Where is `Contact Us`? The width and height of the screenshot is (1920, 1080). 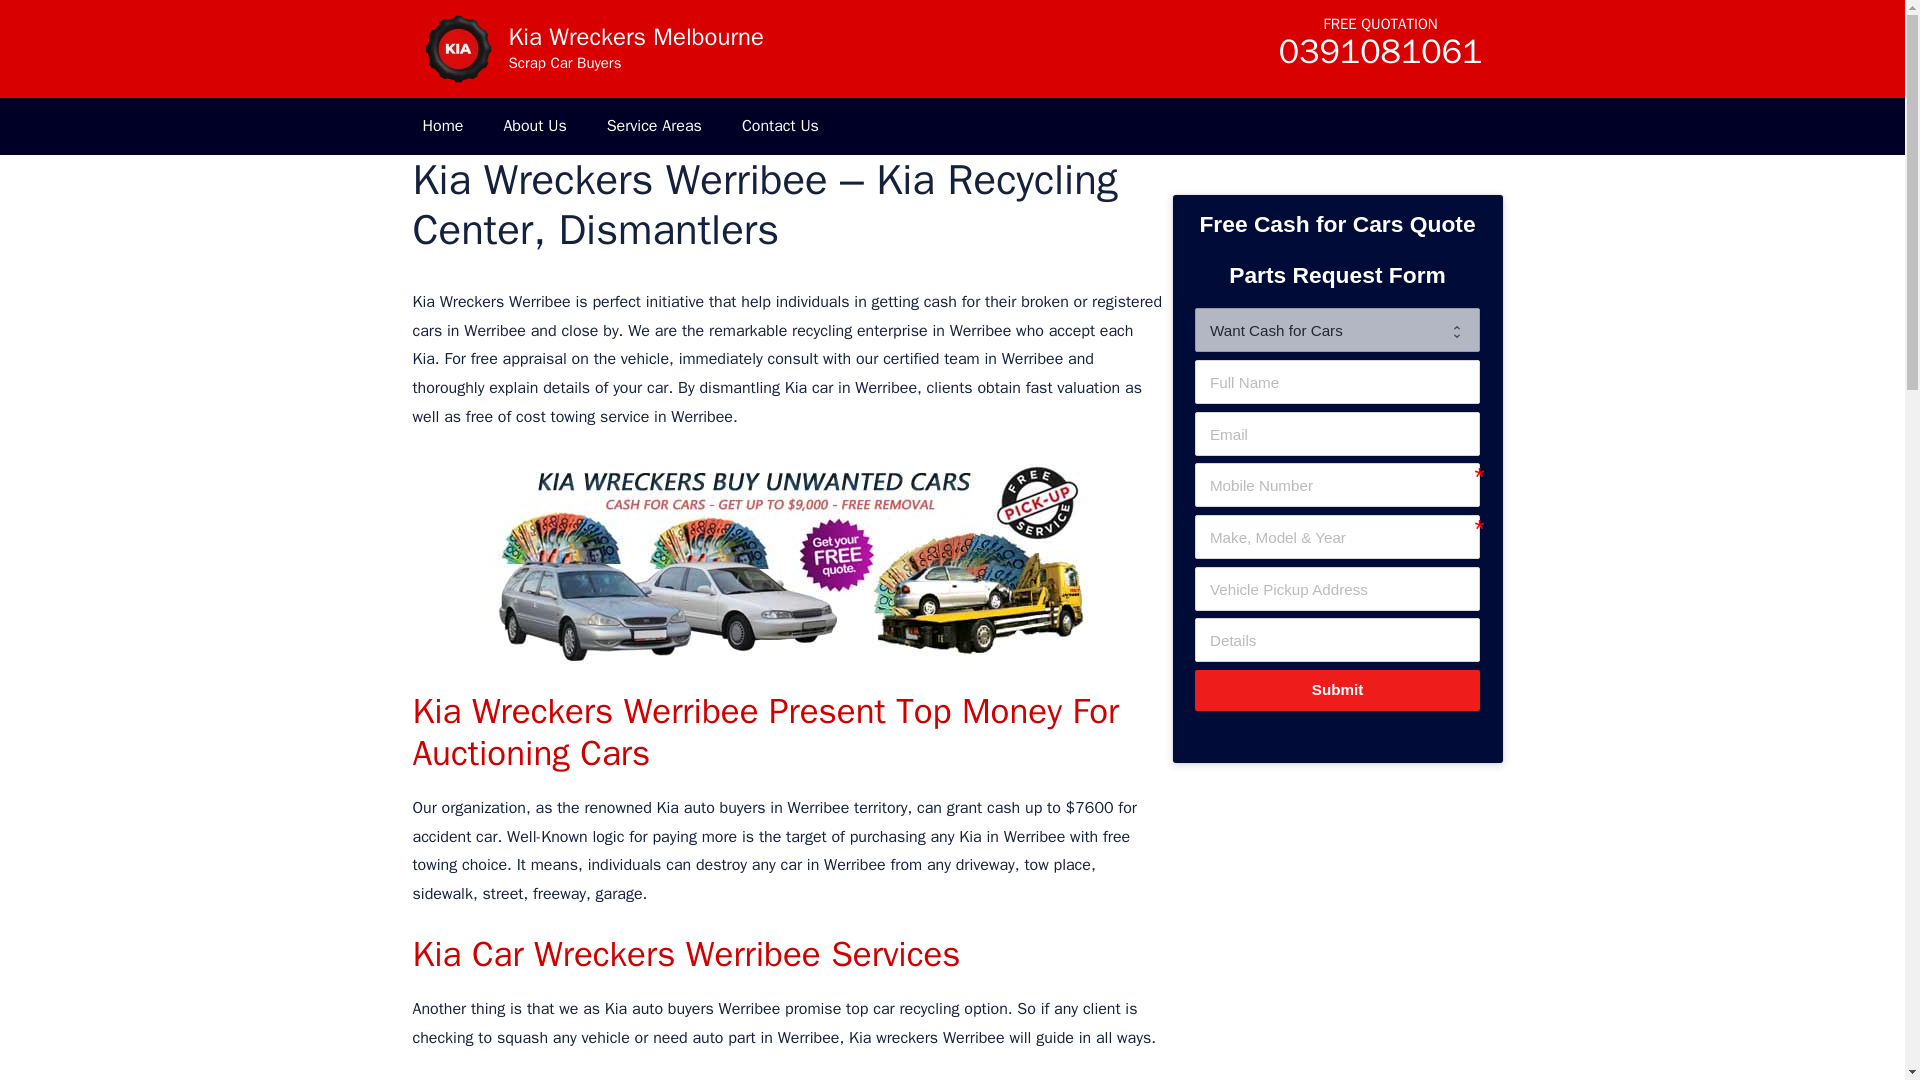
Contact Us is located at coordinates (780, 126).